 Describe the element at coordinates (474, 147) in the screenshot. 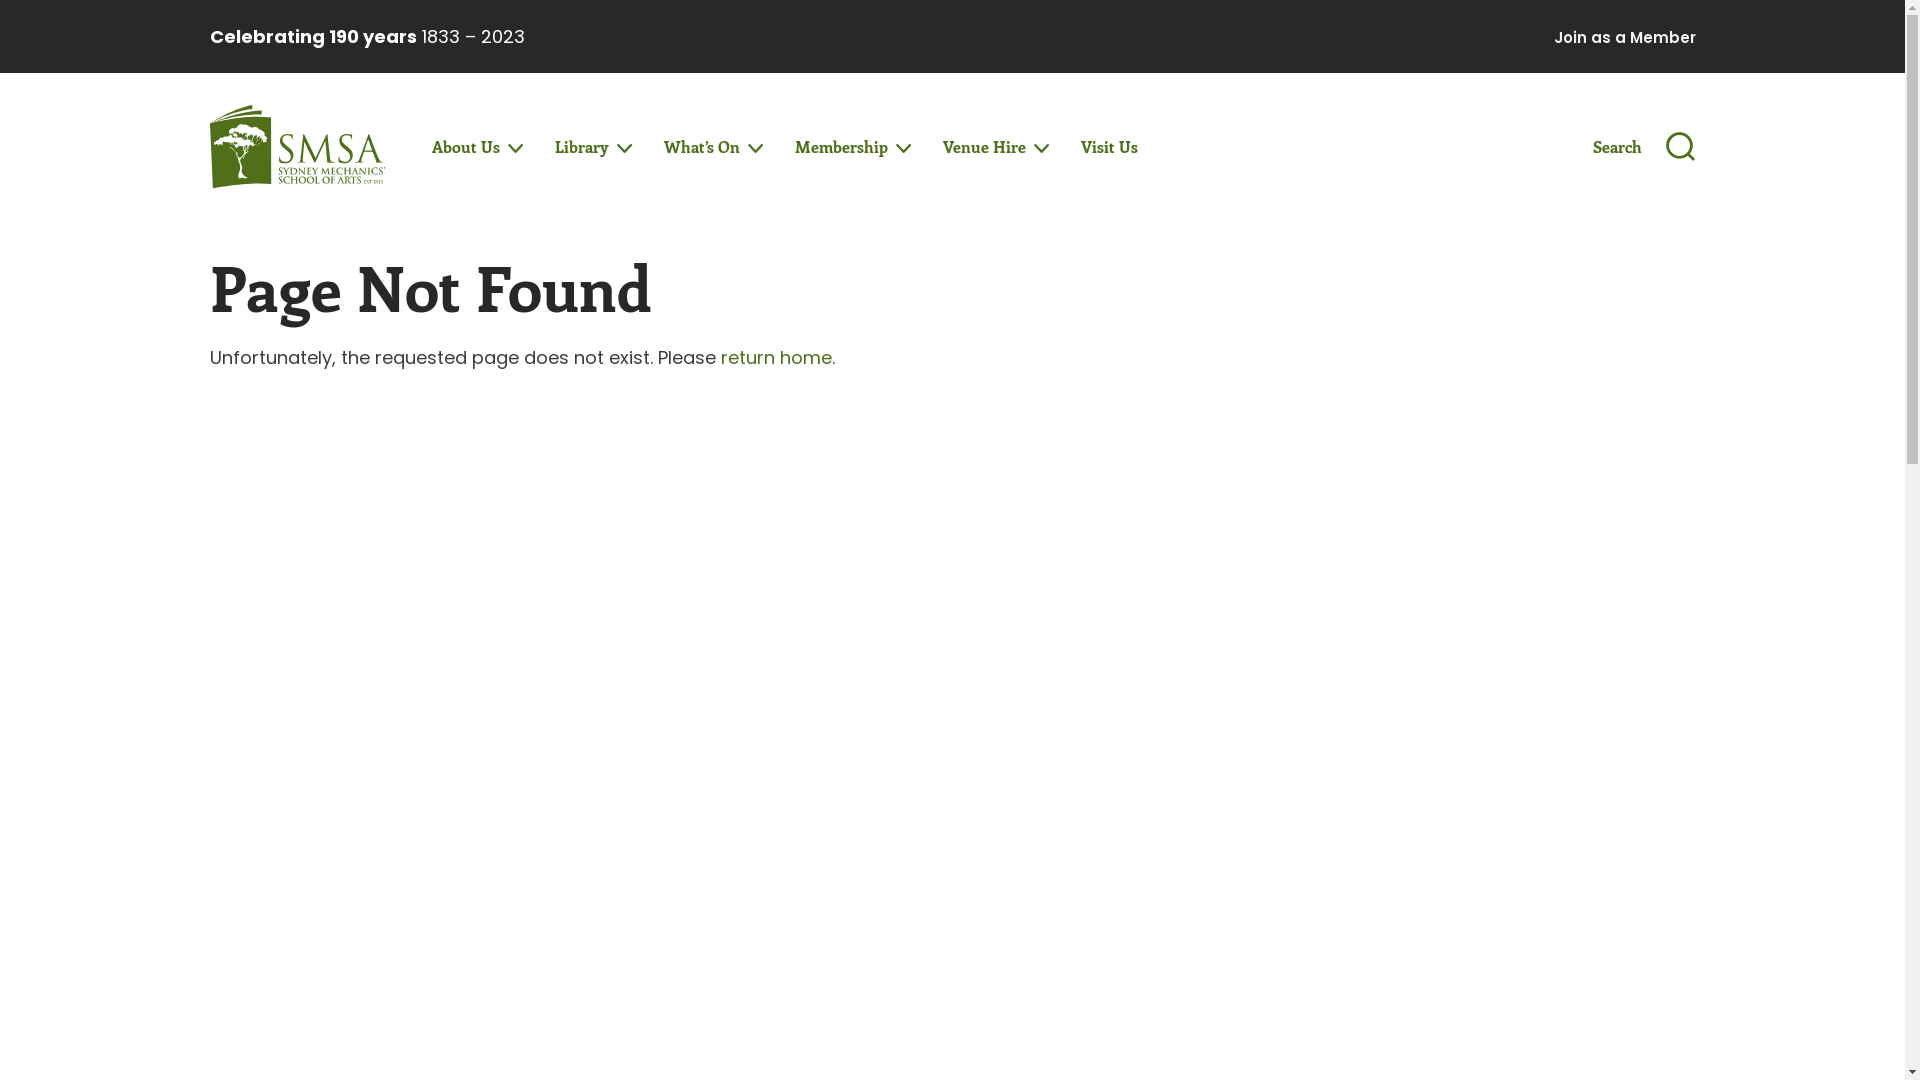

I see `About Us` at that location.